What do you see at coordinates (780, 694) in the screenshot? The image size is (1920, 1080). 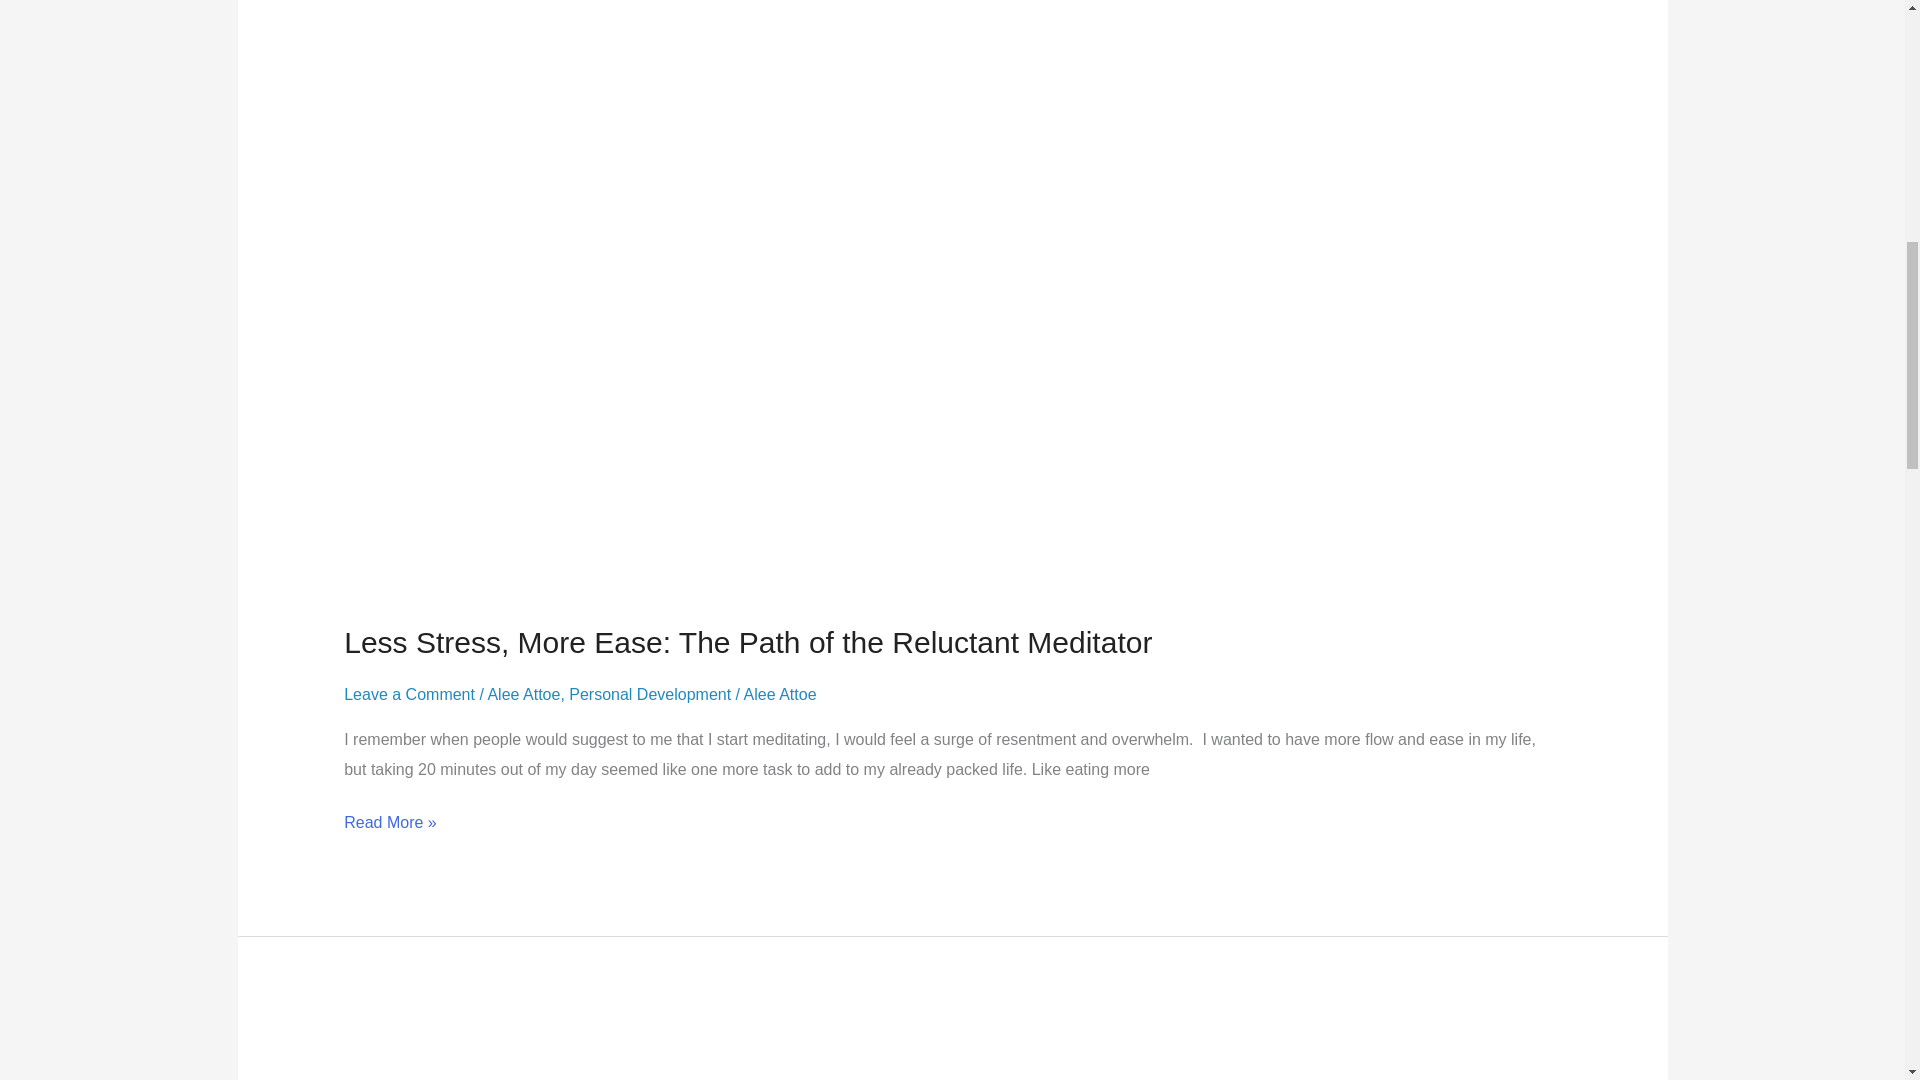 I see `View all posts by Alee Attoe` at bounding box center [780, 694].